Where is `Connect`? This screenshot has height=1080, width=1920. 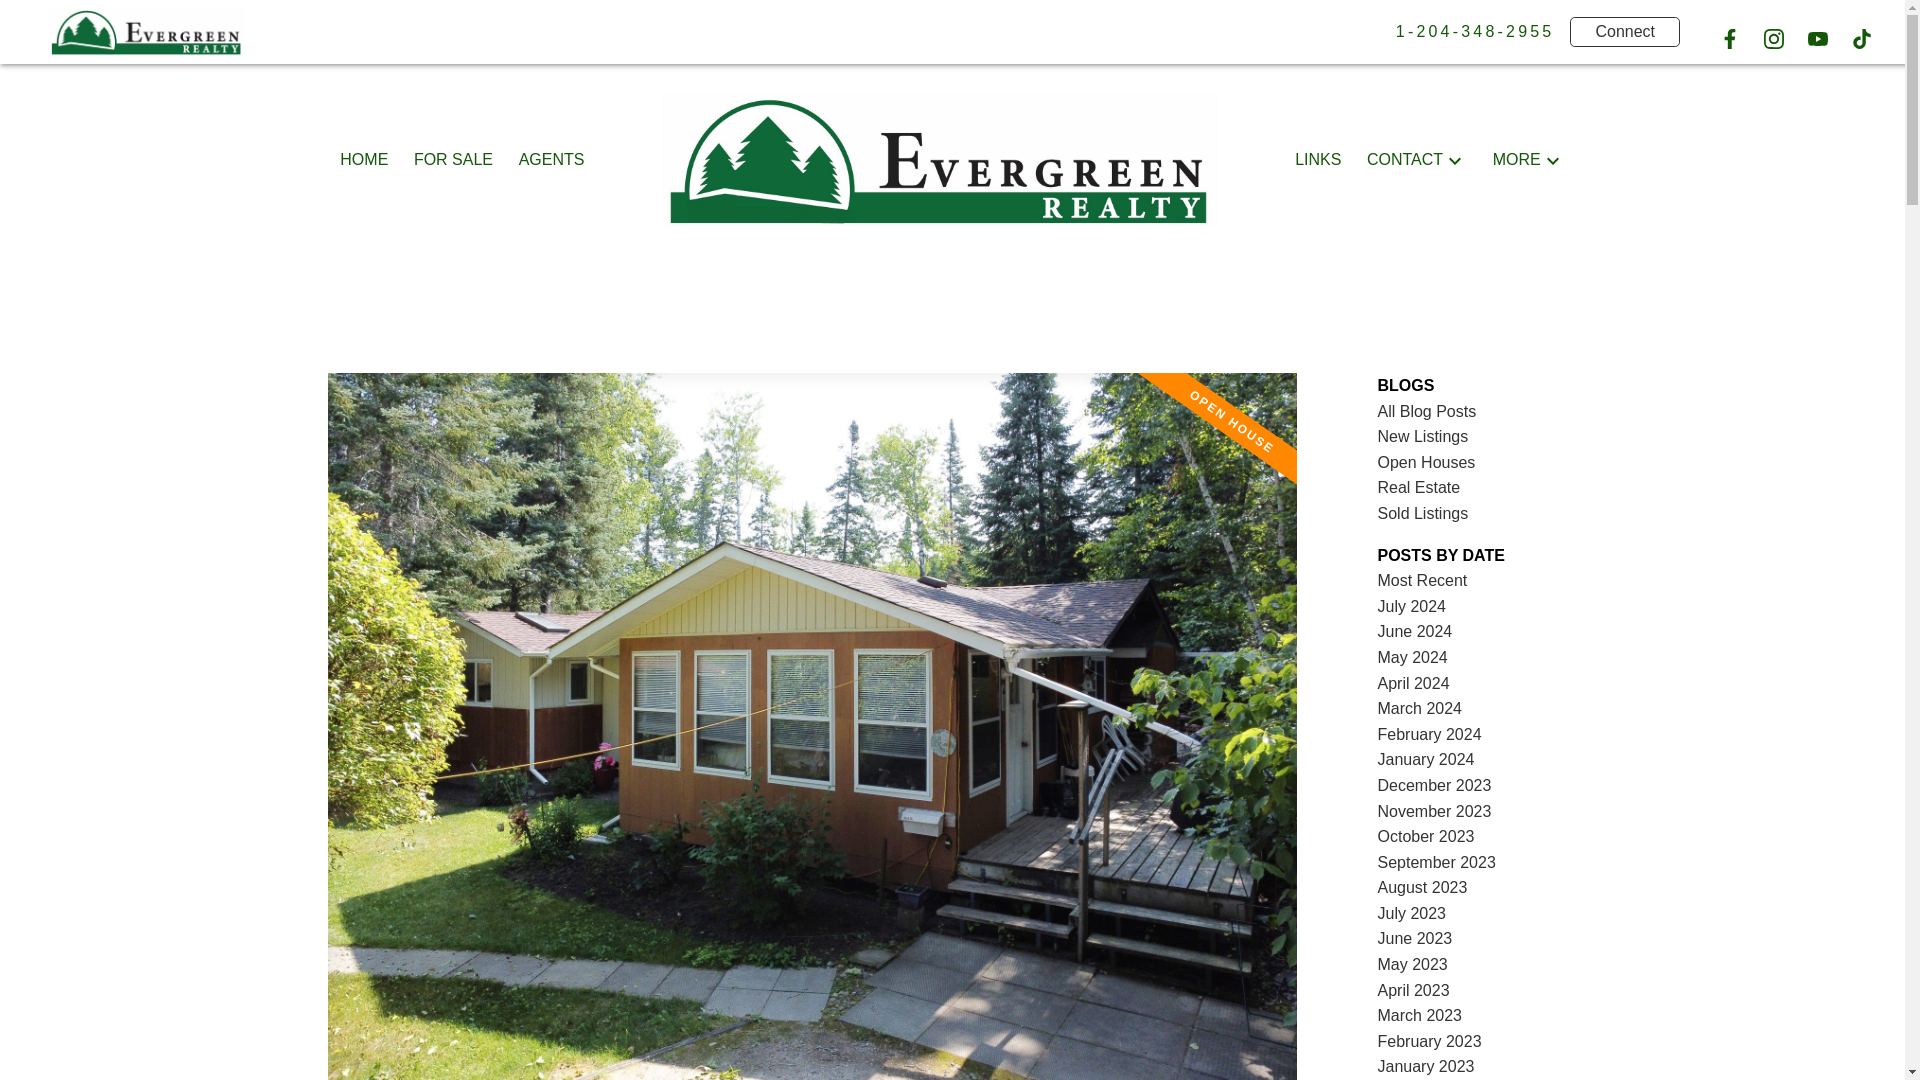 Connect is located at coordinates (1625, 32).